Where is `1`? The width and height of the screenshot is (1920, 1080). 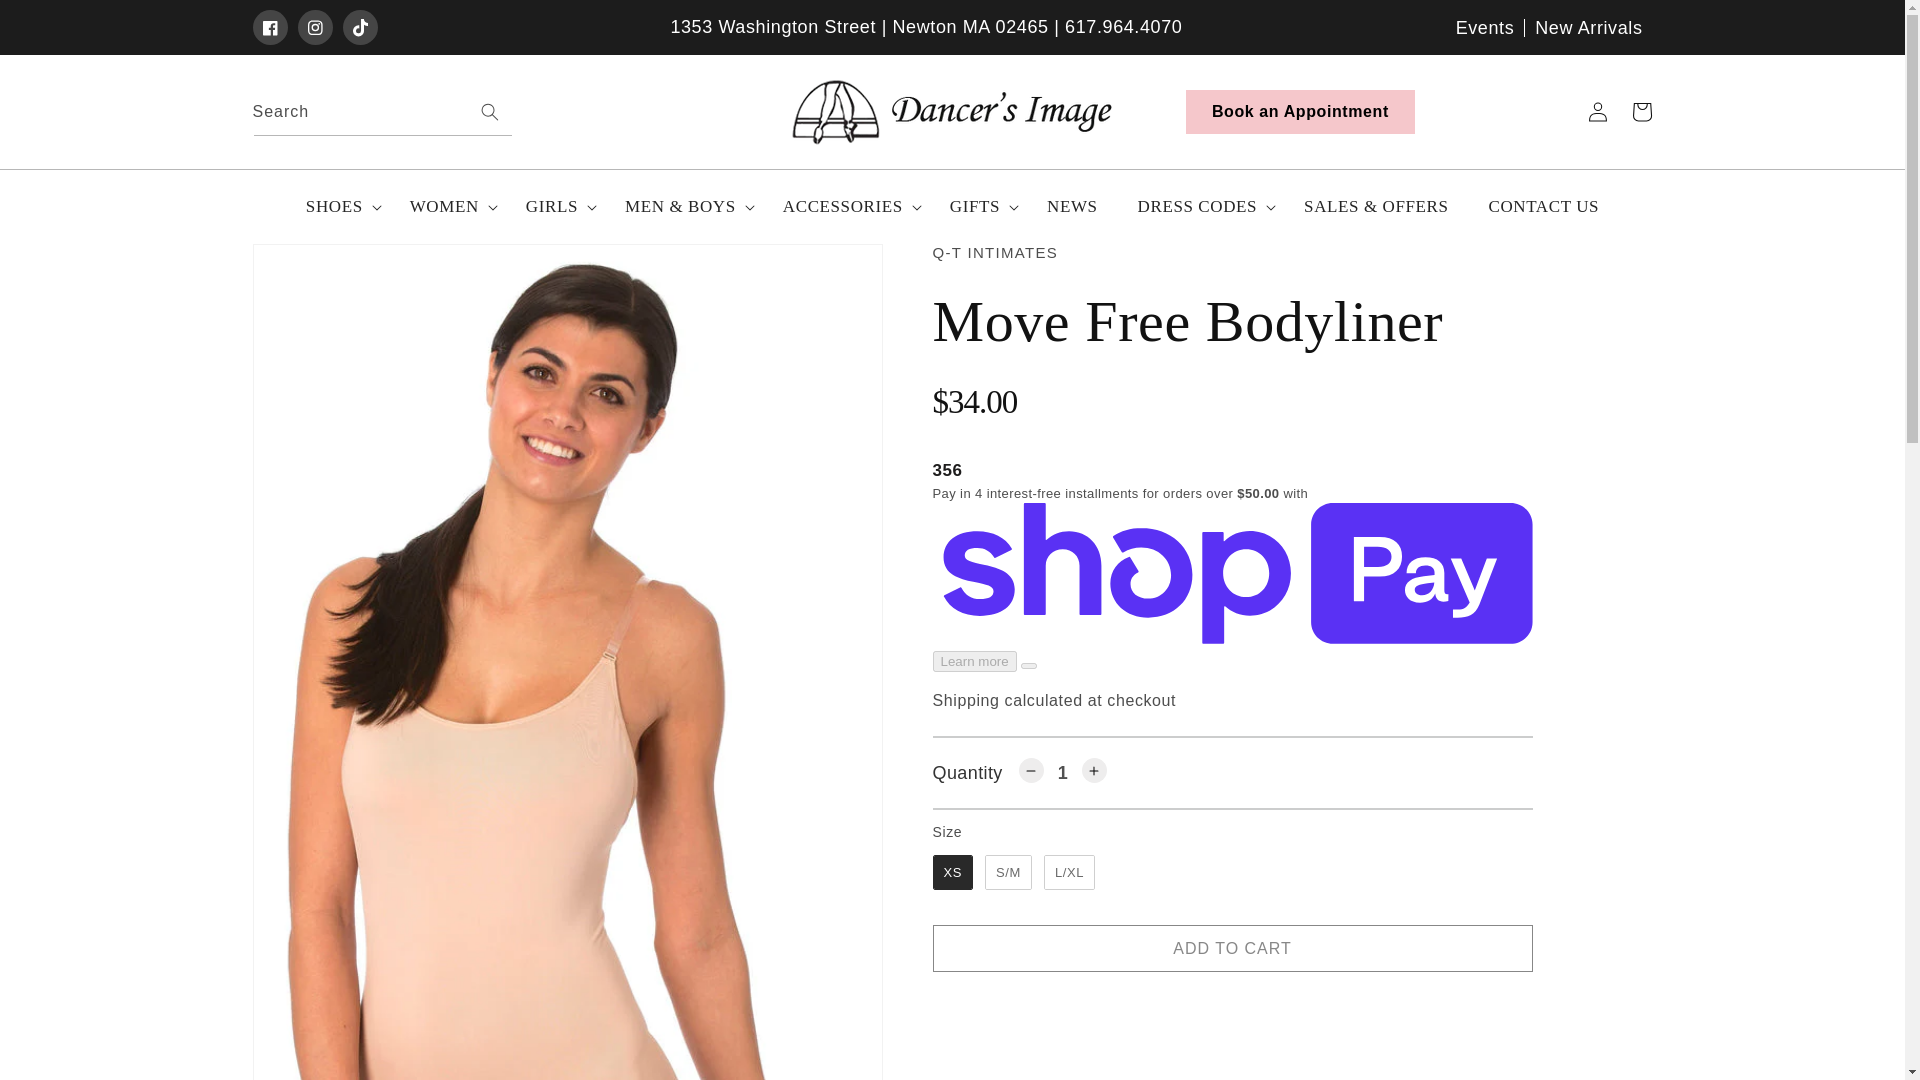
1 is located at coordinates (1063, 773).